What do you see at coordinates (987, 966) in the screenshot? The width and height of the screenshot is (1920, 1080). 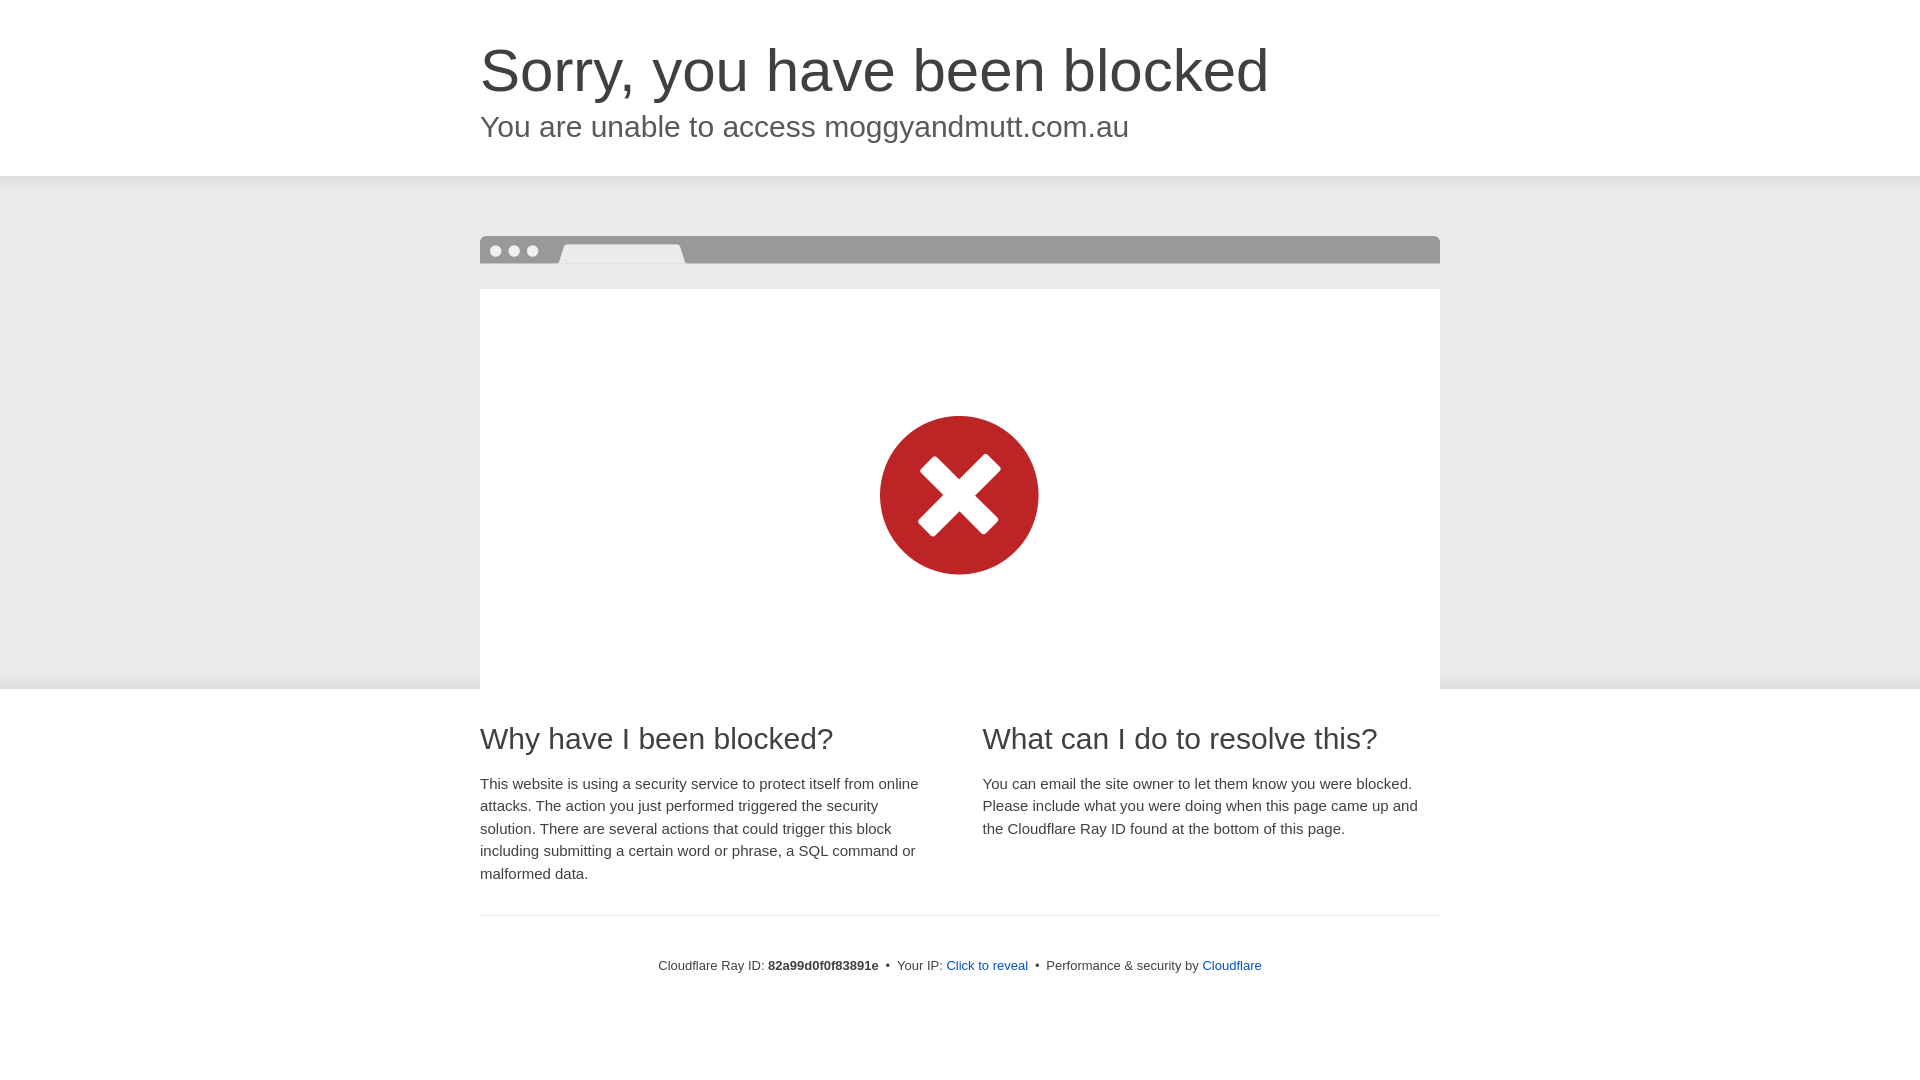 I see `Click to reveal` at bounding box center [987, 966].